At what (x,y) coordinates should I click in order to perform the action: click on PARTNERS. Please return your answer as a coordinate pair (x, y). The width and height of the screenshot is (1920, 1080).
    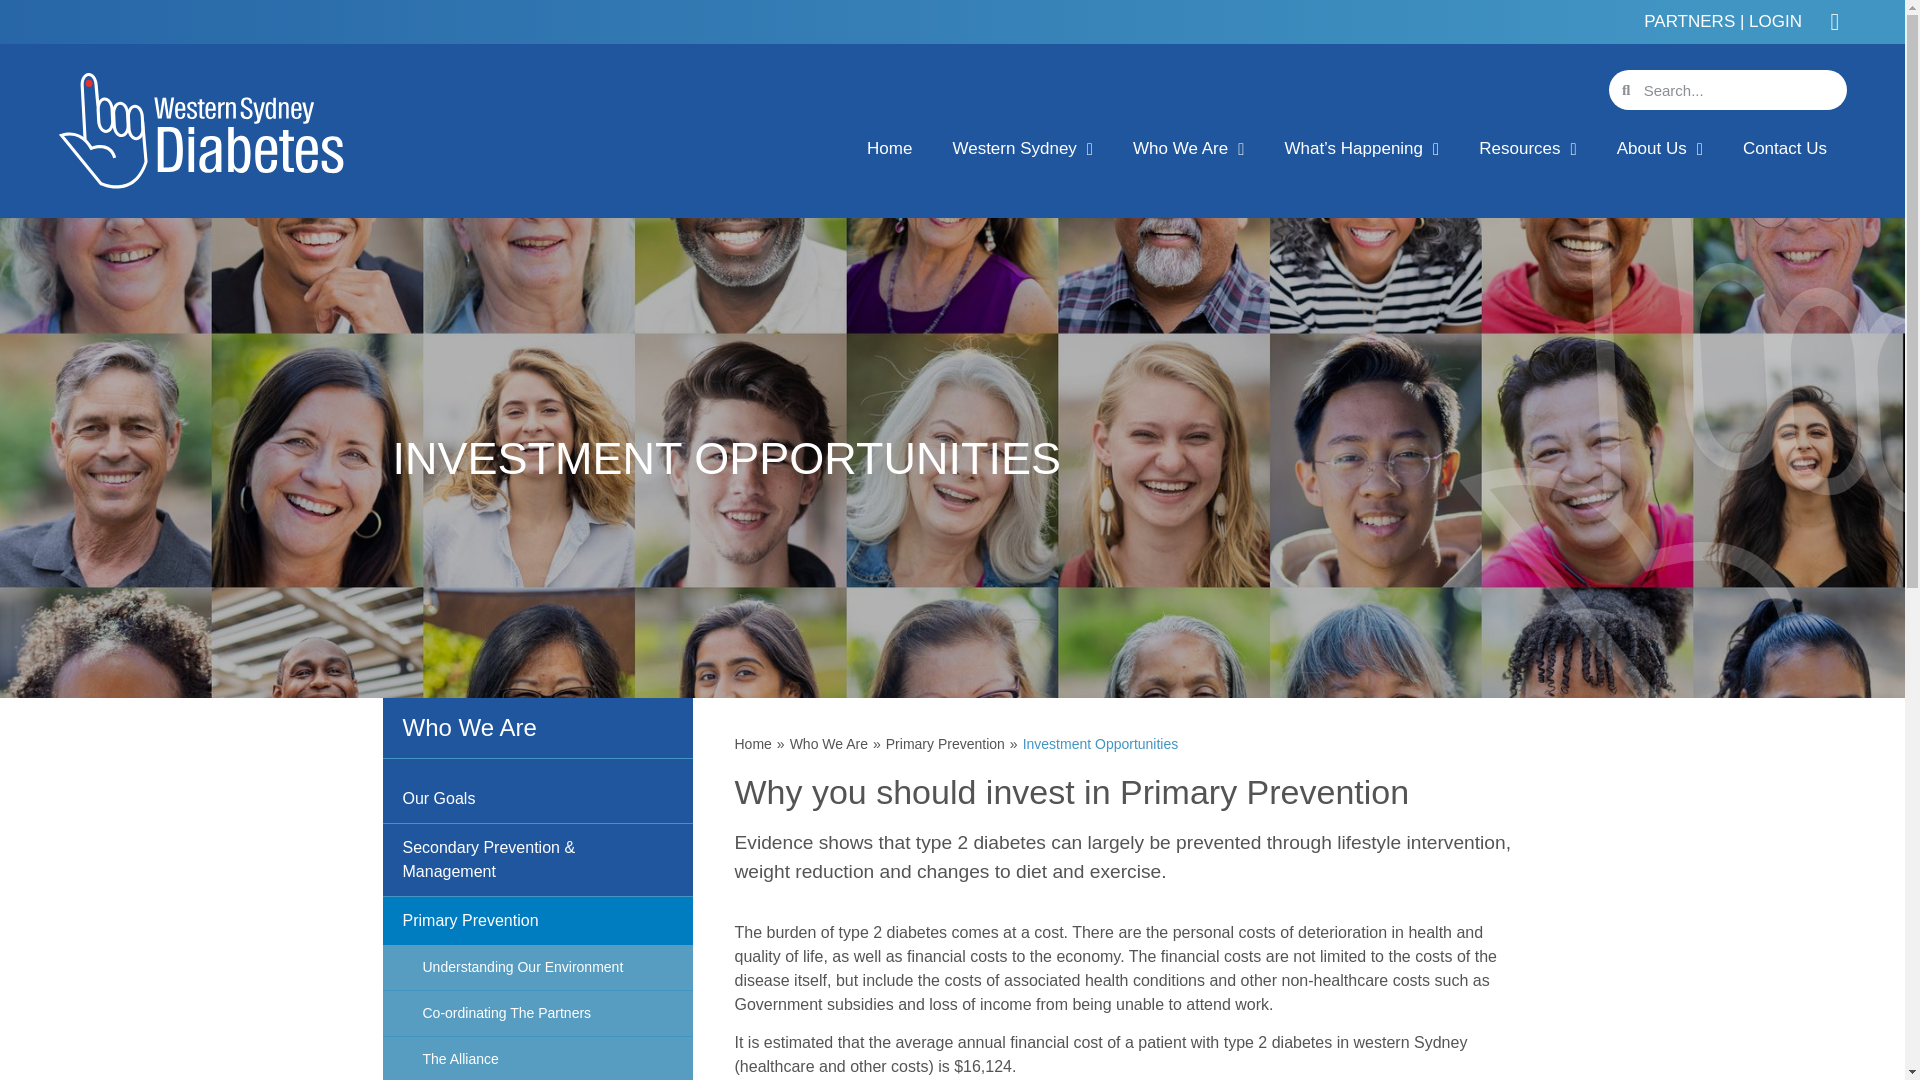
    Looking at the image, I should click on (1691, 21).